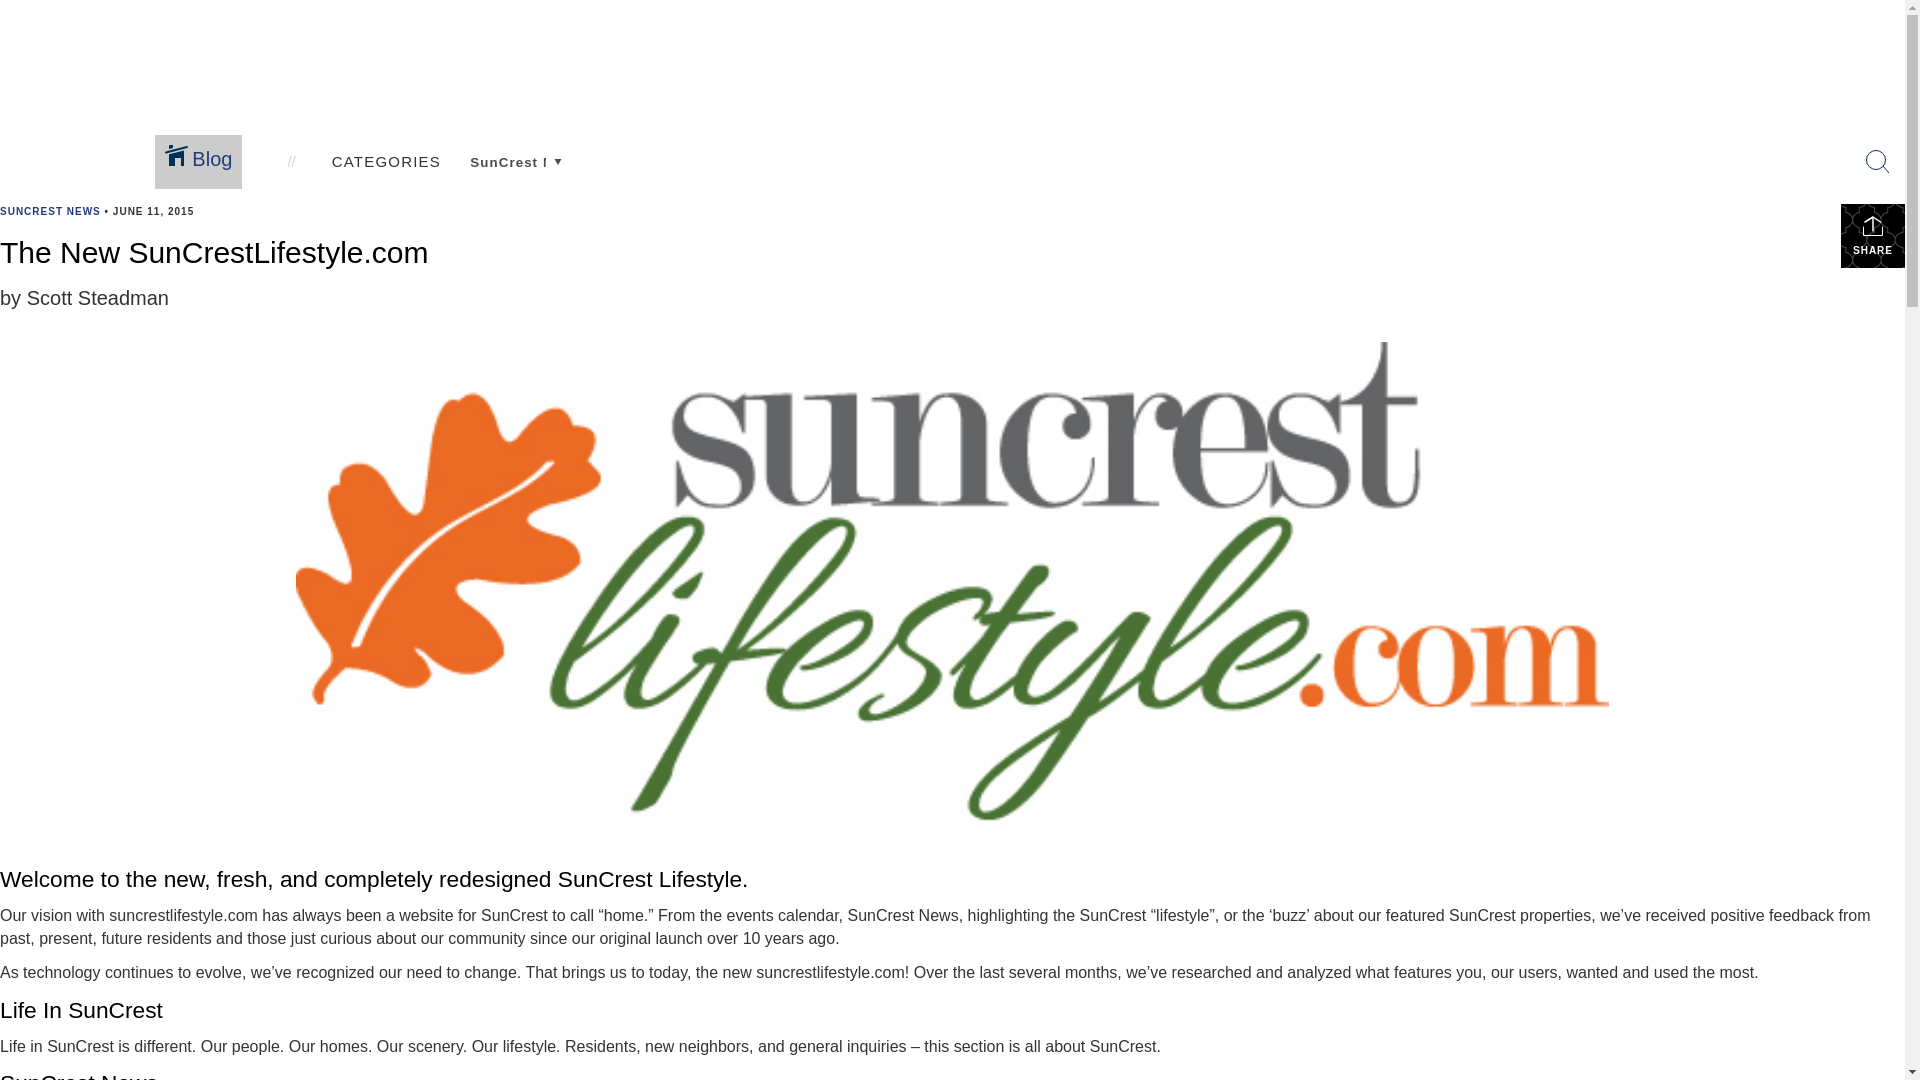 The height and width of the screenshot is (1080, 1920). I want to click on Trails, so click(764, 175).